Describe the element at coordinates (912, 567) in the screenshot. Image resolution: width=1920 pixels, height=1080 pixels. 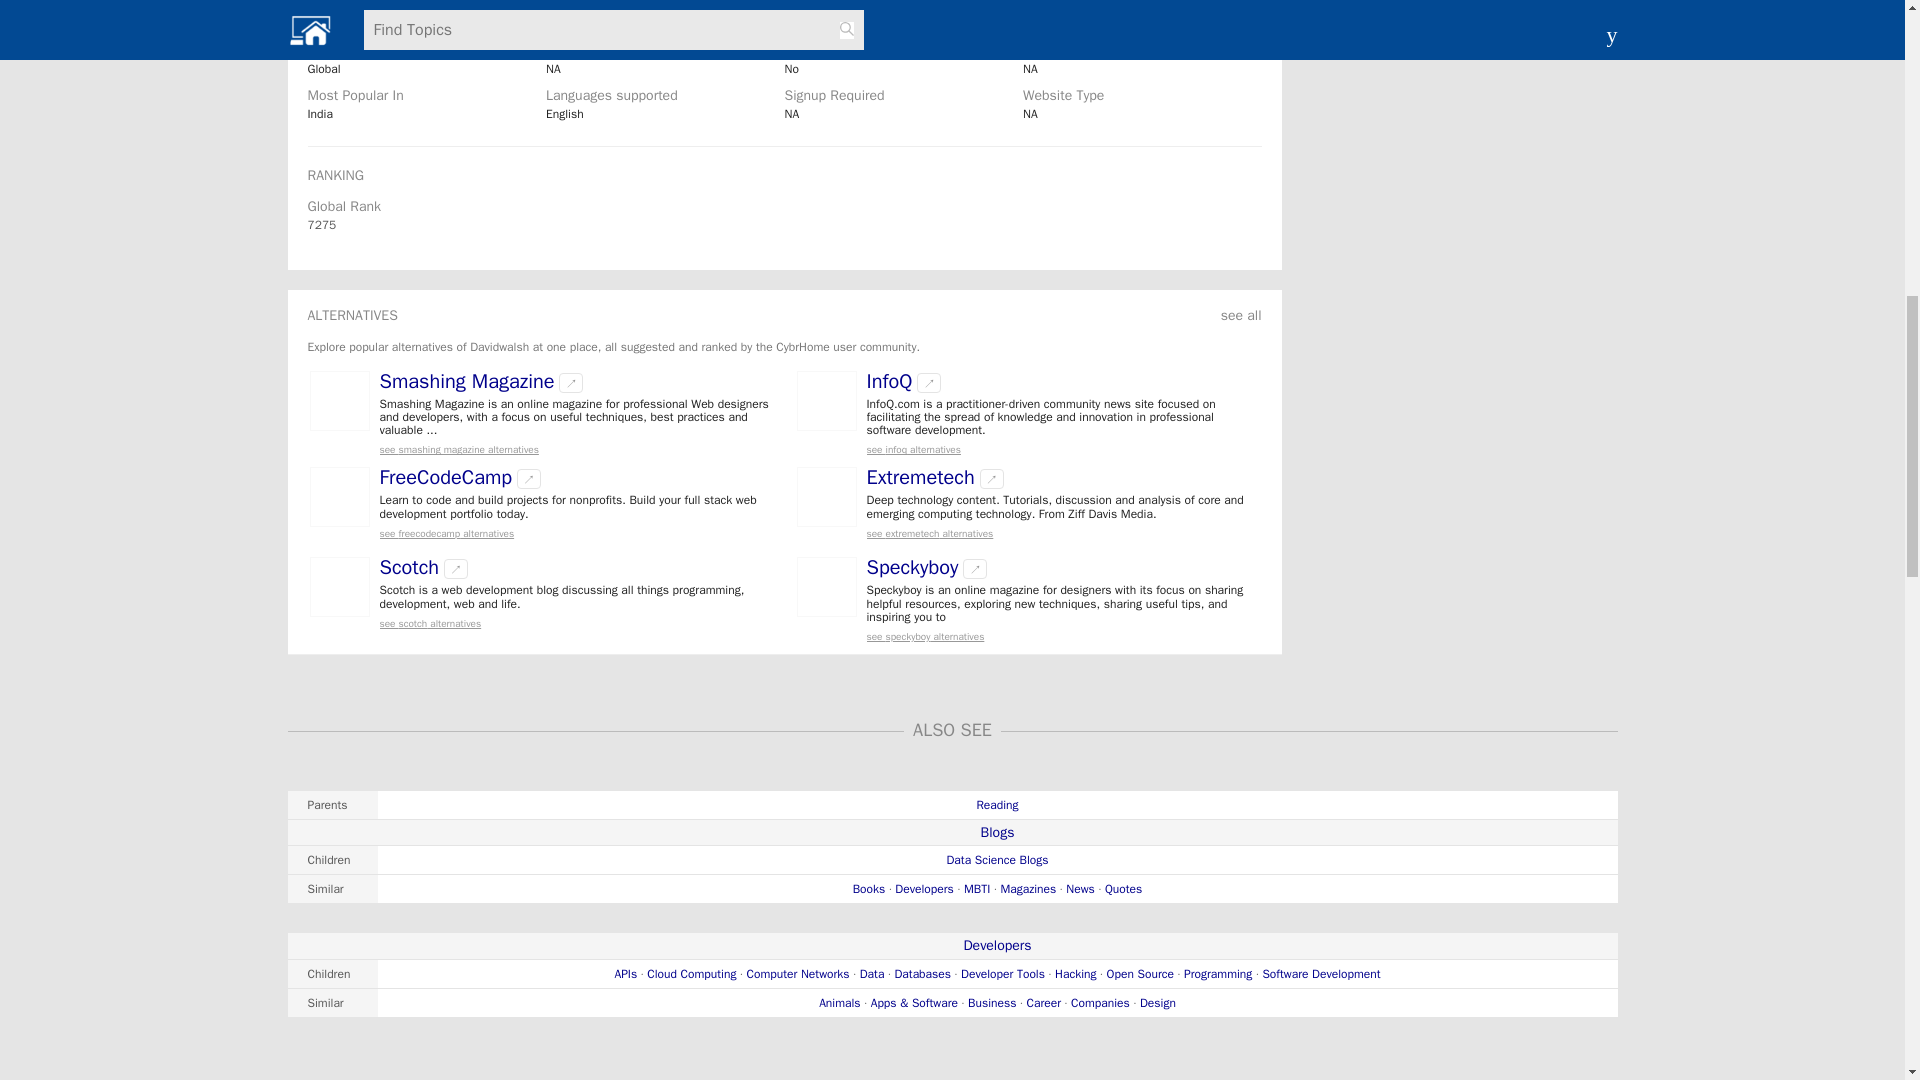
I see `Speckyboy` at that location.